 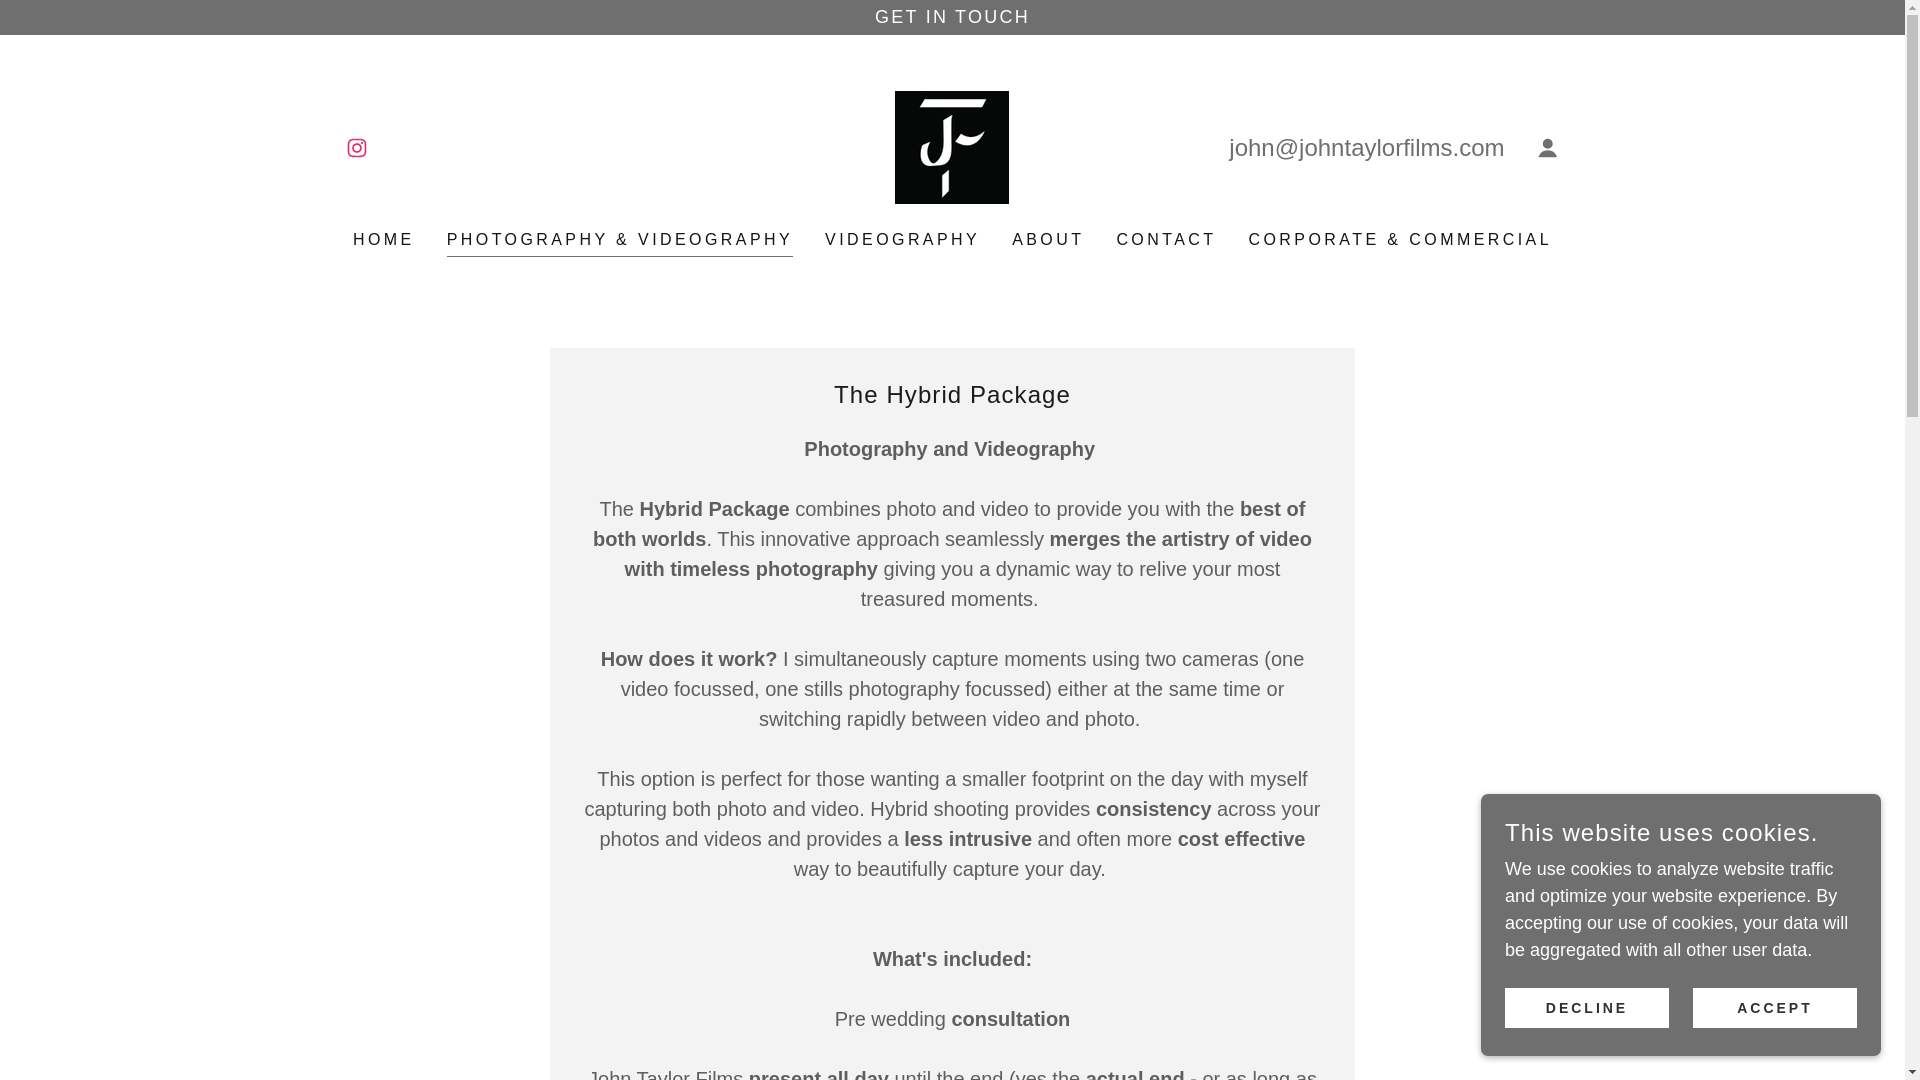 I want to click on CONTACT, so click(x=1165, y=240).